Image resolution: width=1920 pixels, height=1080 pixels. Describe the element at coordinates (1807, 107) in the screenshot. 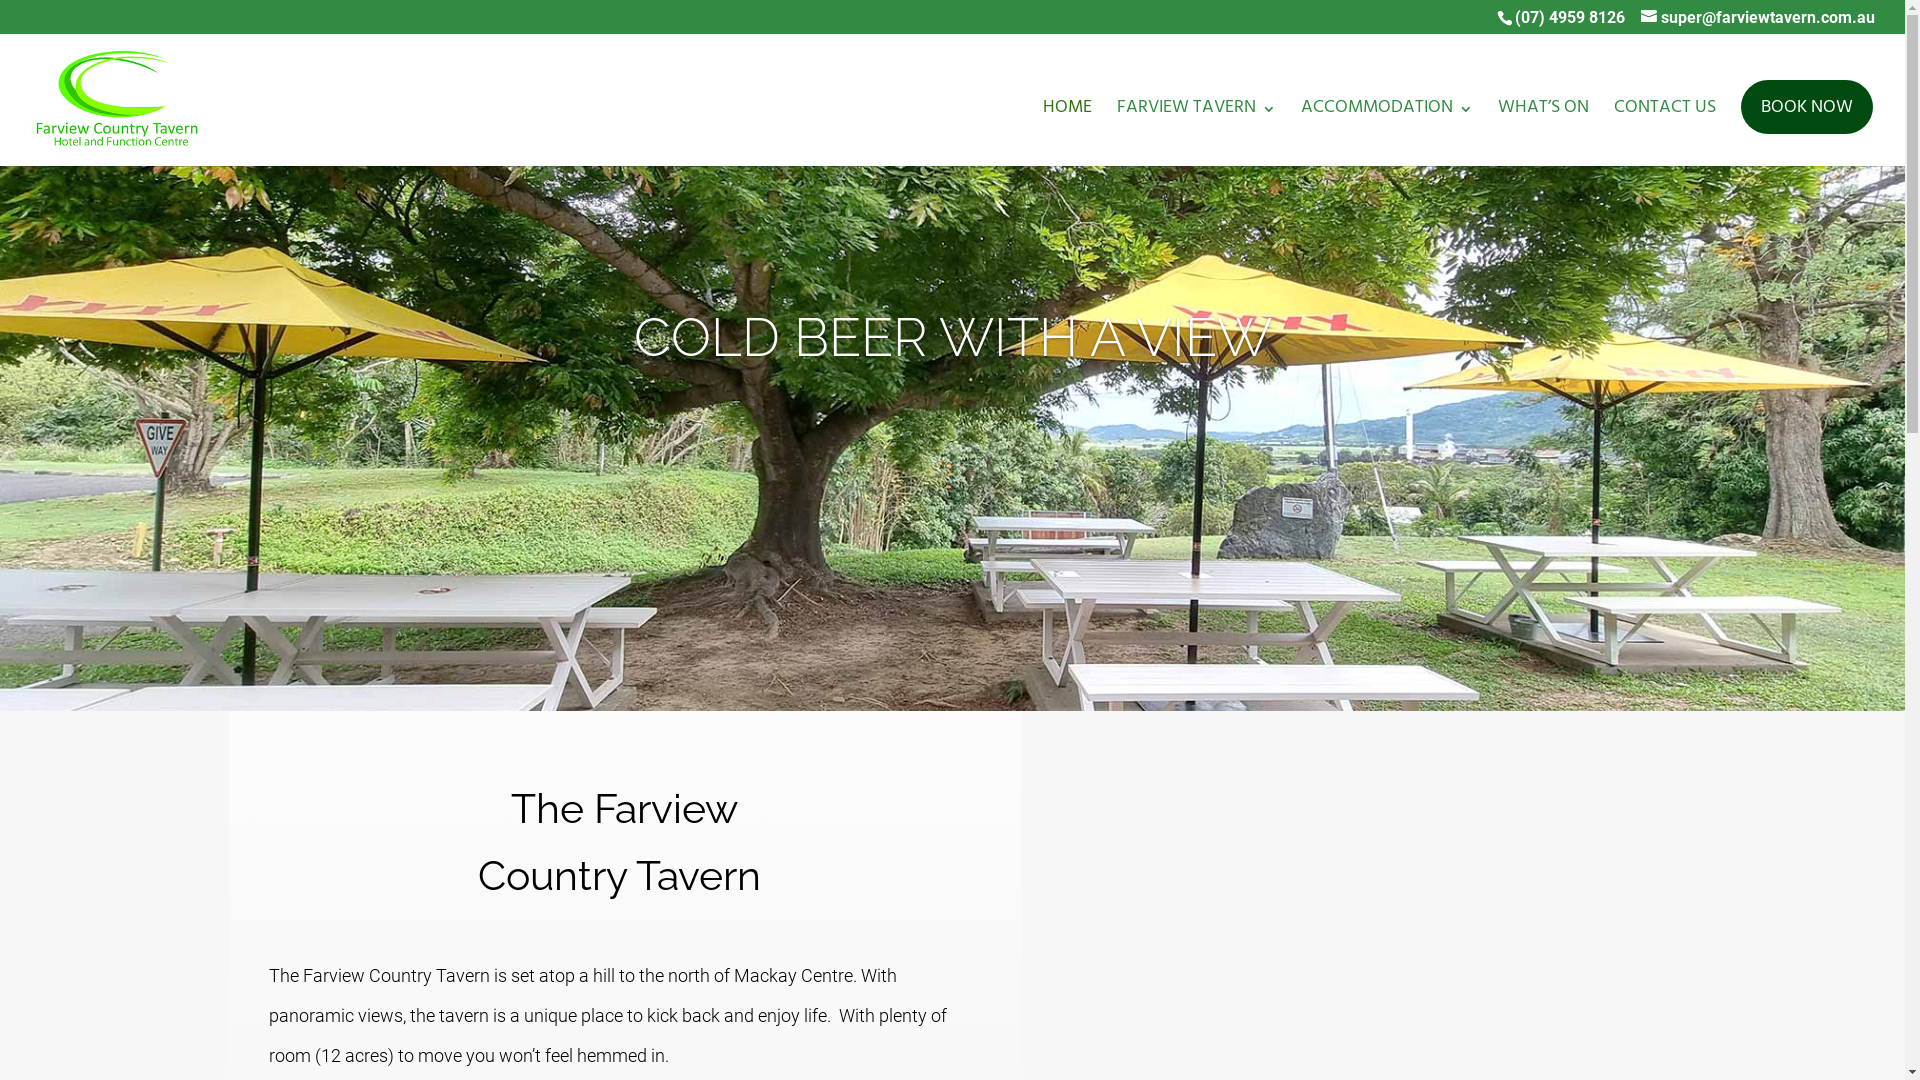

I see `BOOK NOW` at that location.